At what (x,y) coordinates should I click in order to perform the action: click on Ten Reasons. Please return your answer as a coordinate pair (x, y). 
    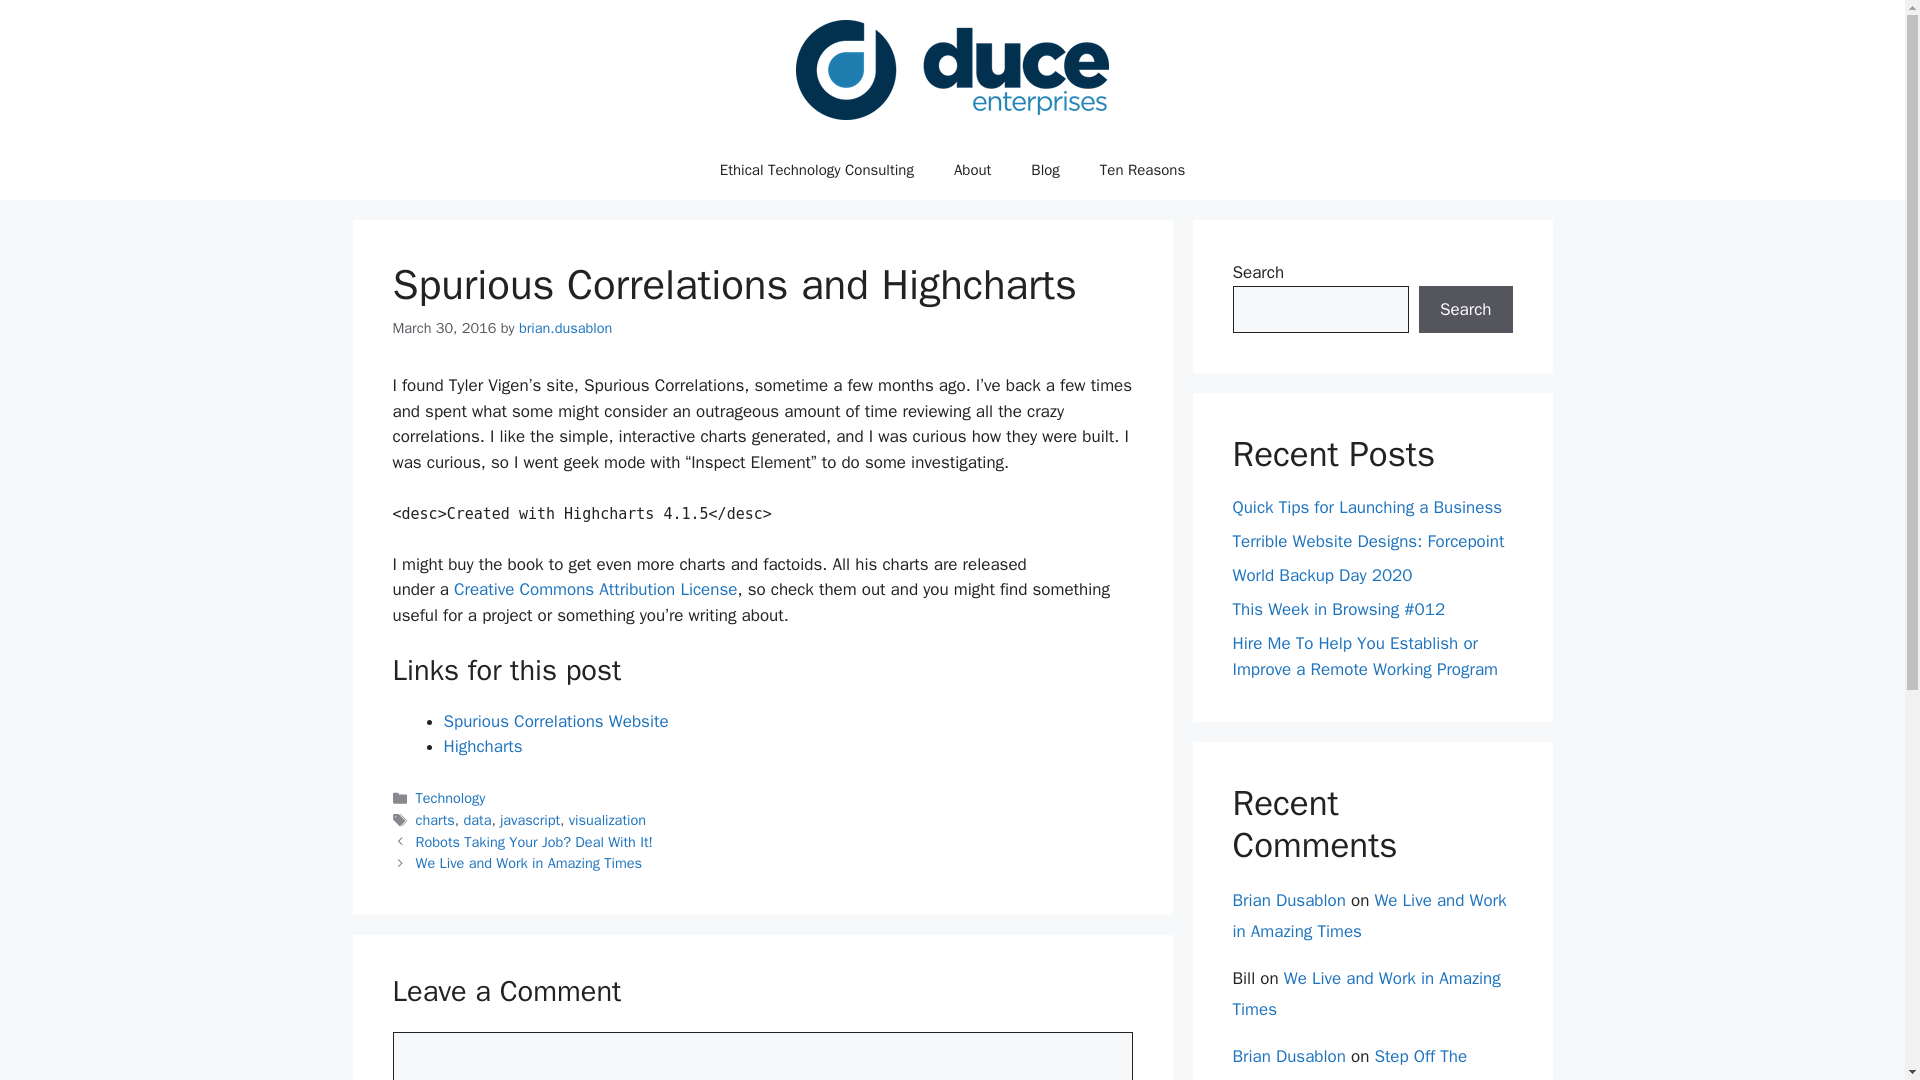
    Looking at the image, I should click on (1142, 170).